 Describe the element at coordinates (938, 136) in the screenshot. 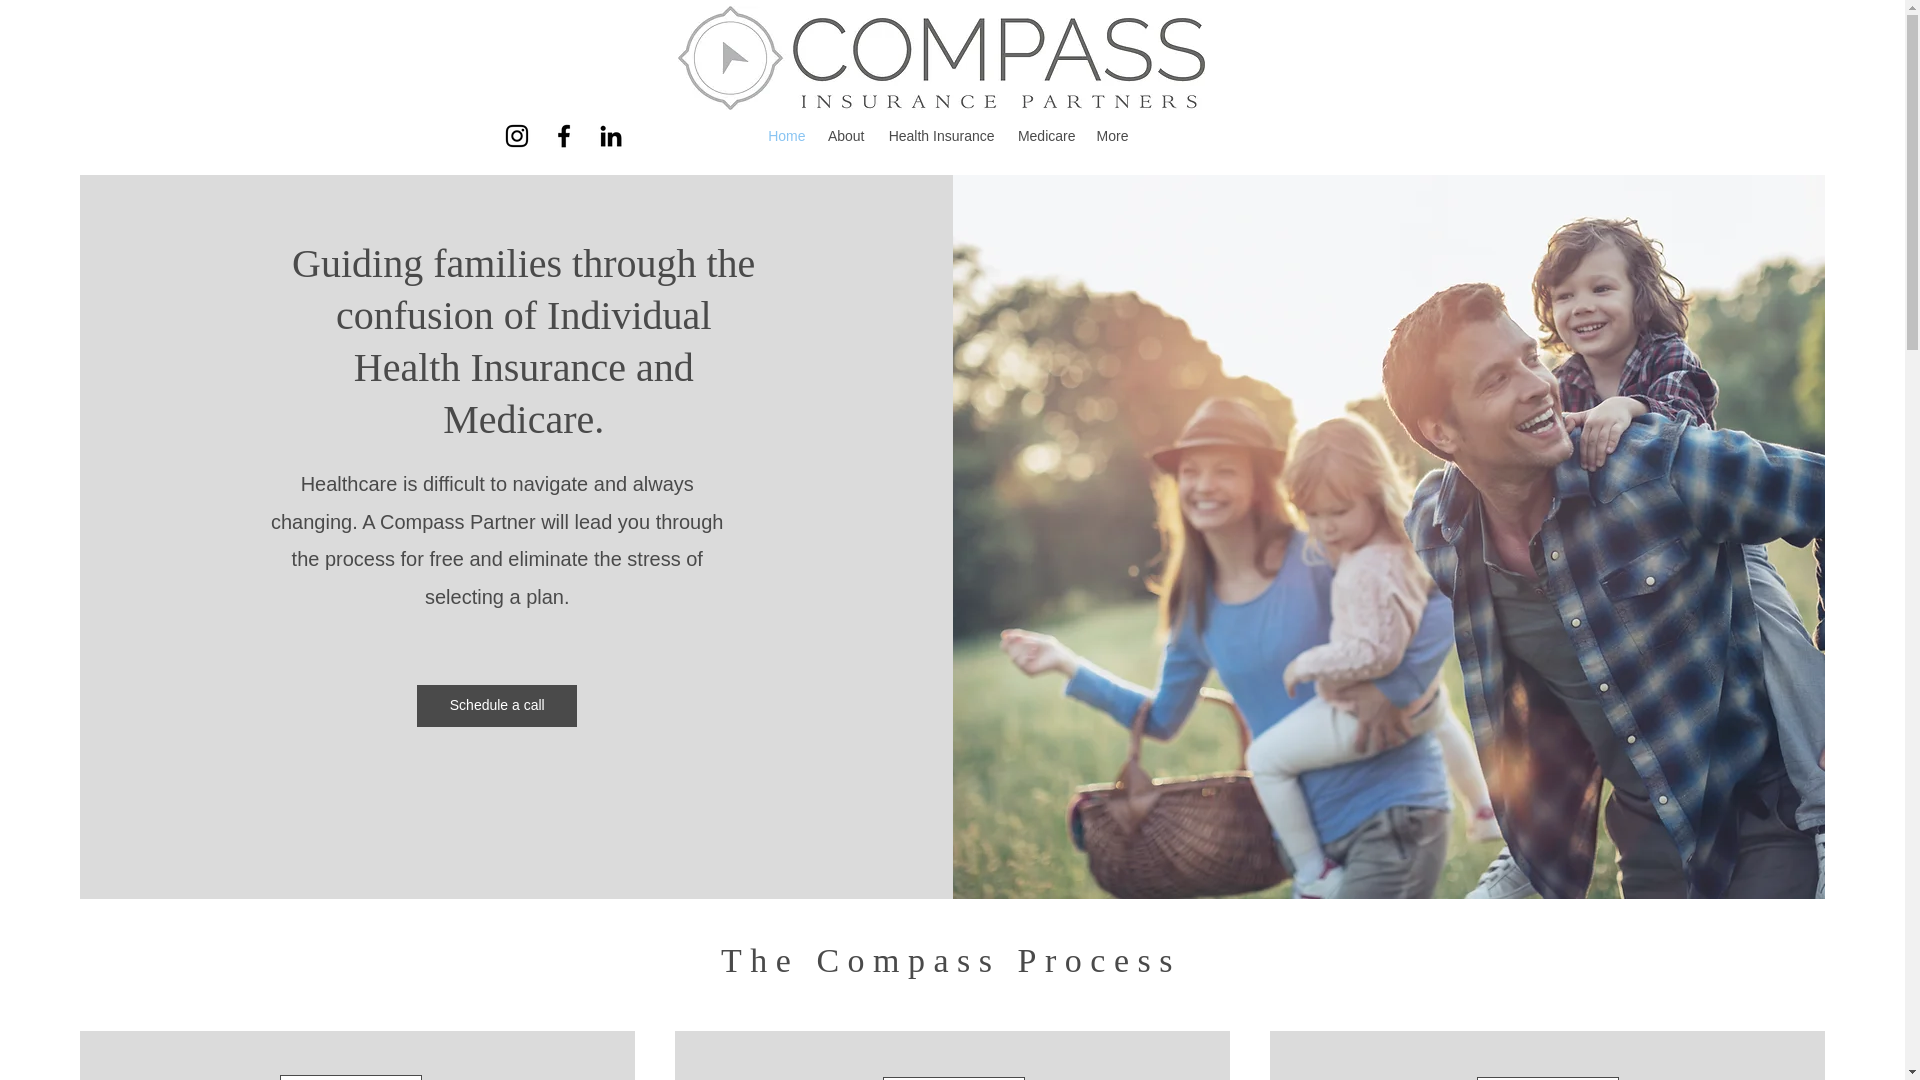

I see `Health Insurance` at that location.